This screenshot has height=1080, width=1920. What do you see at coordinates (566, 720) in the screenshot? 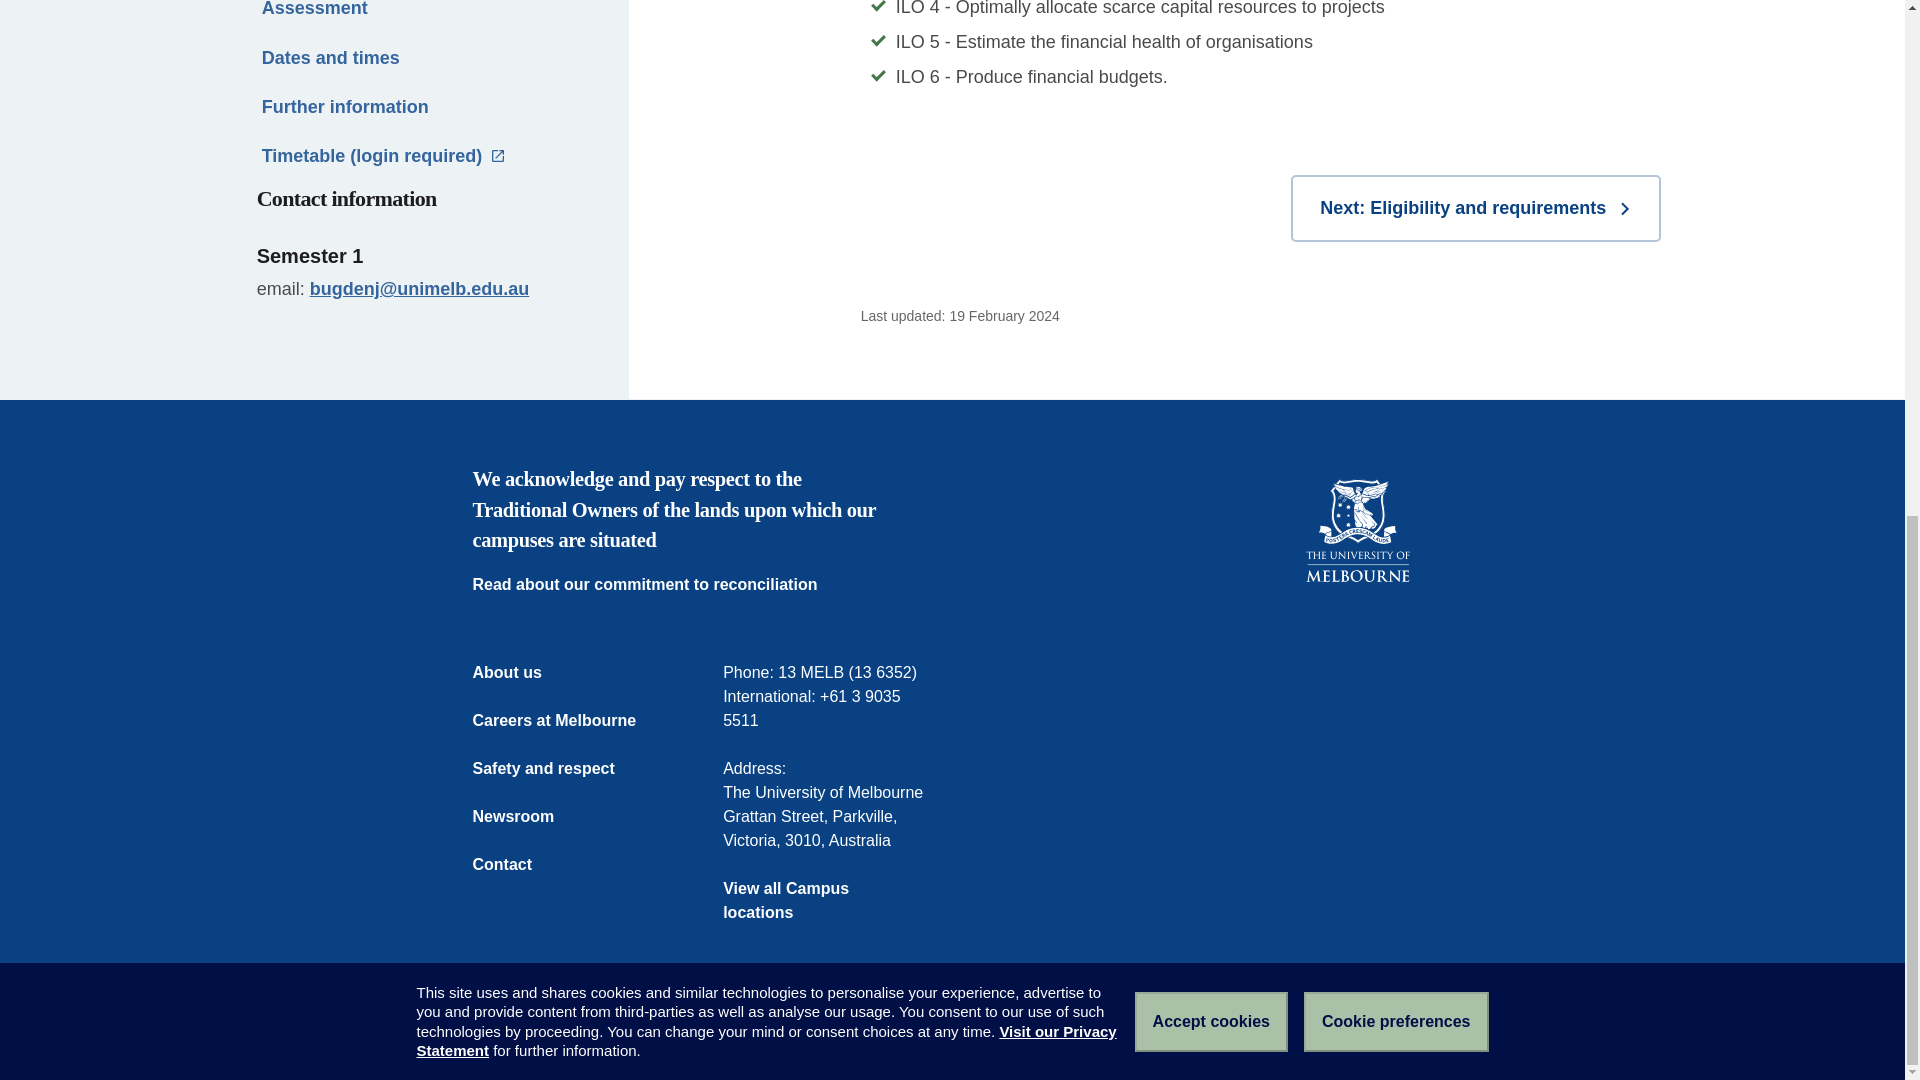
I see `Careers at Melbourne` at bounding box center [566, 720].